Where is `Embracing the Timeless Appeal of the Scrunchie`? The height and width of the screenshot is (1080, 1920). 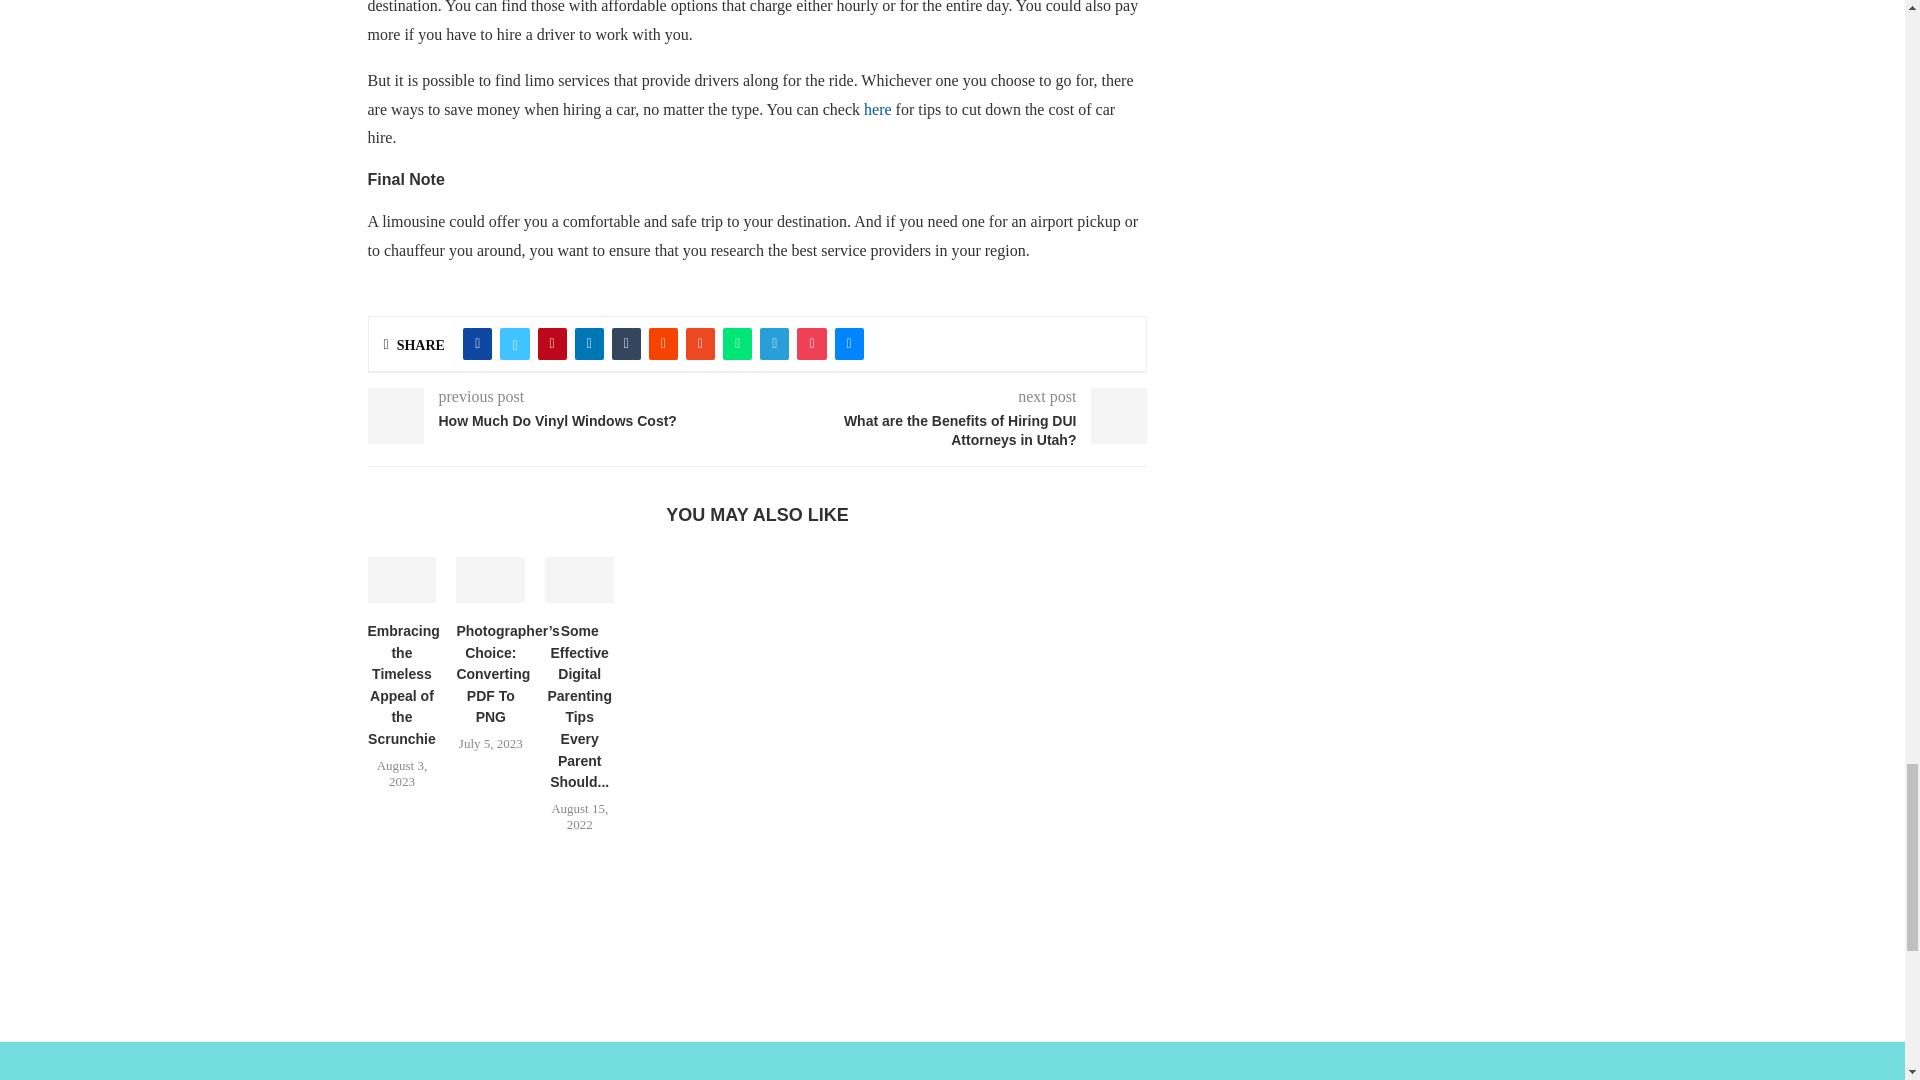 Embracing the Timeless Appeal of the Scrunchie is located at coordinates (402, 580).